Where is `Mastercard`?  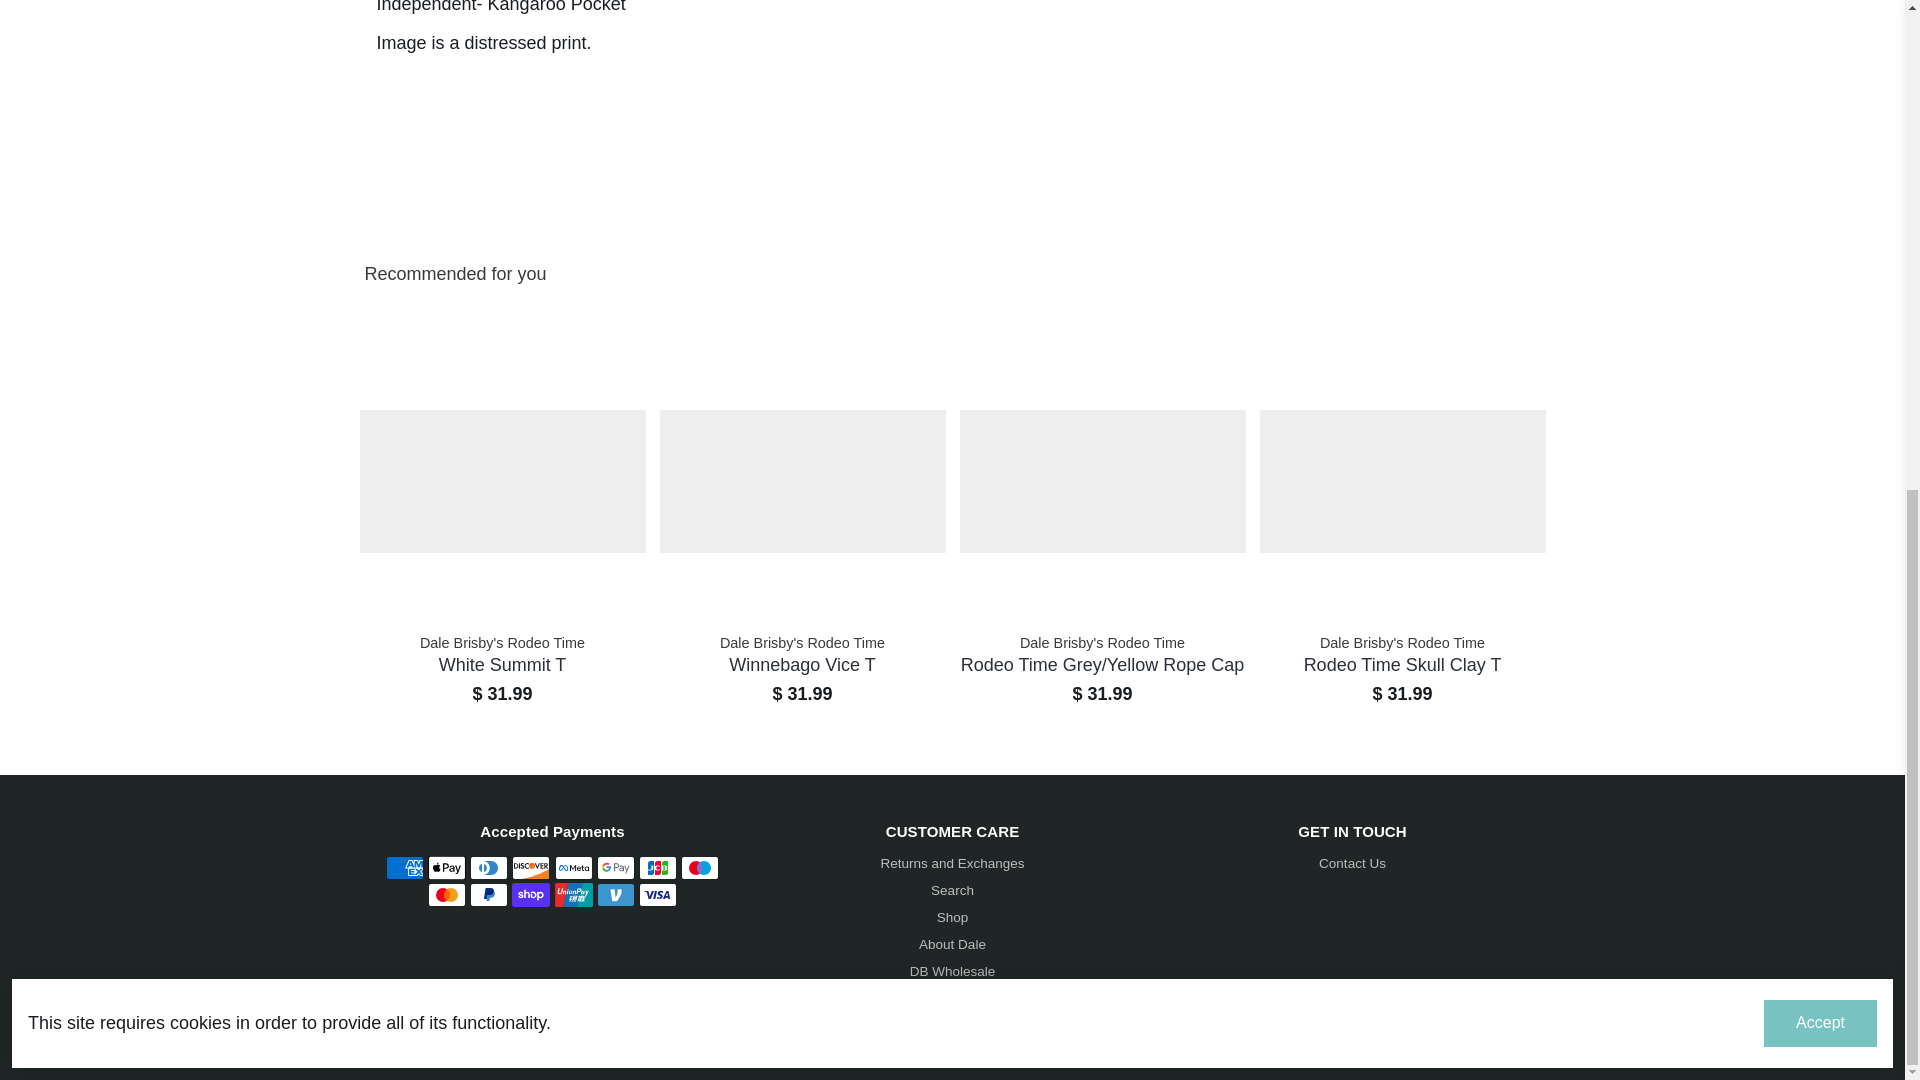 Mastercard is located at coordinates (447, 895).